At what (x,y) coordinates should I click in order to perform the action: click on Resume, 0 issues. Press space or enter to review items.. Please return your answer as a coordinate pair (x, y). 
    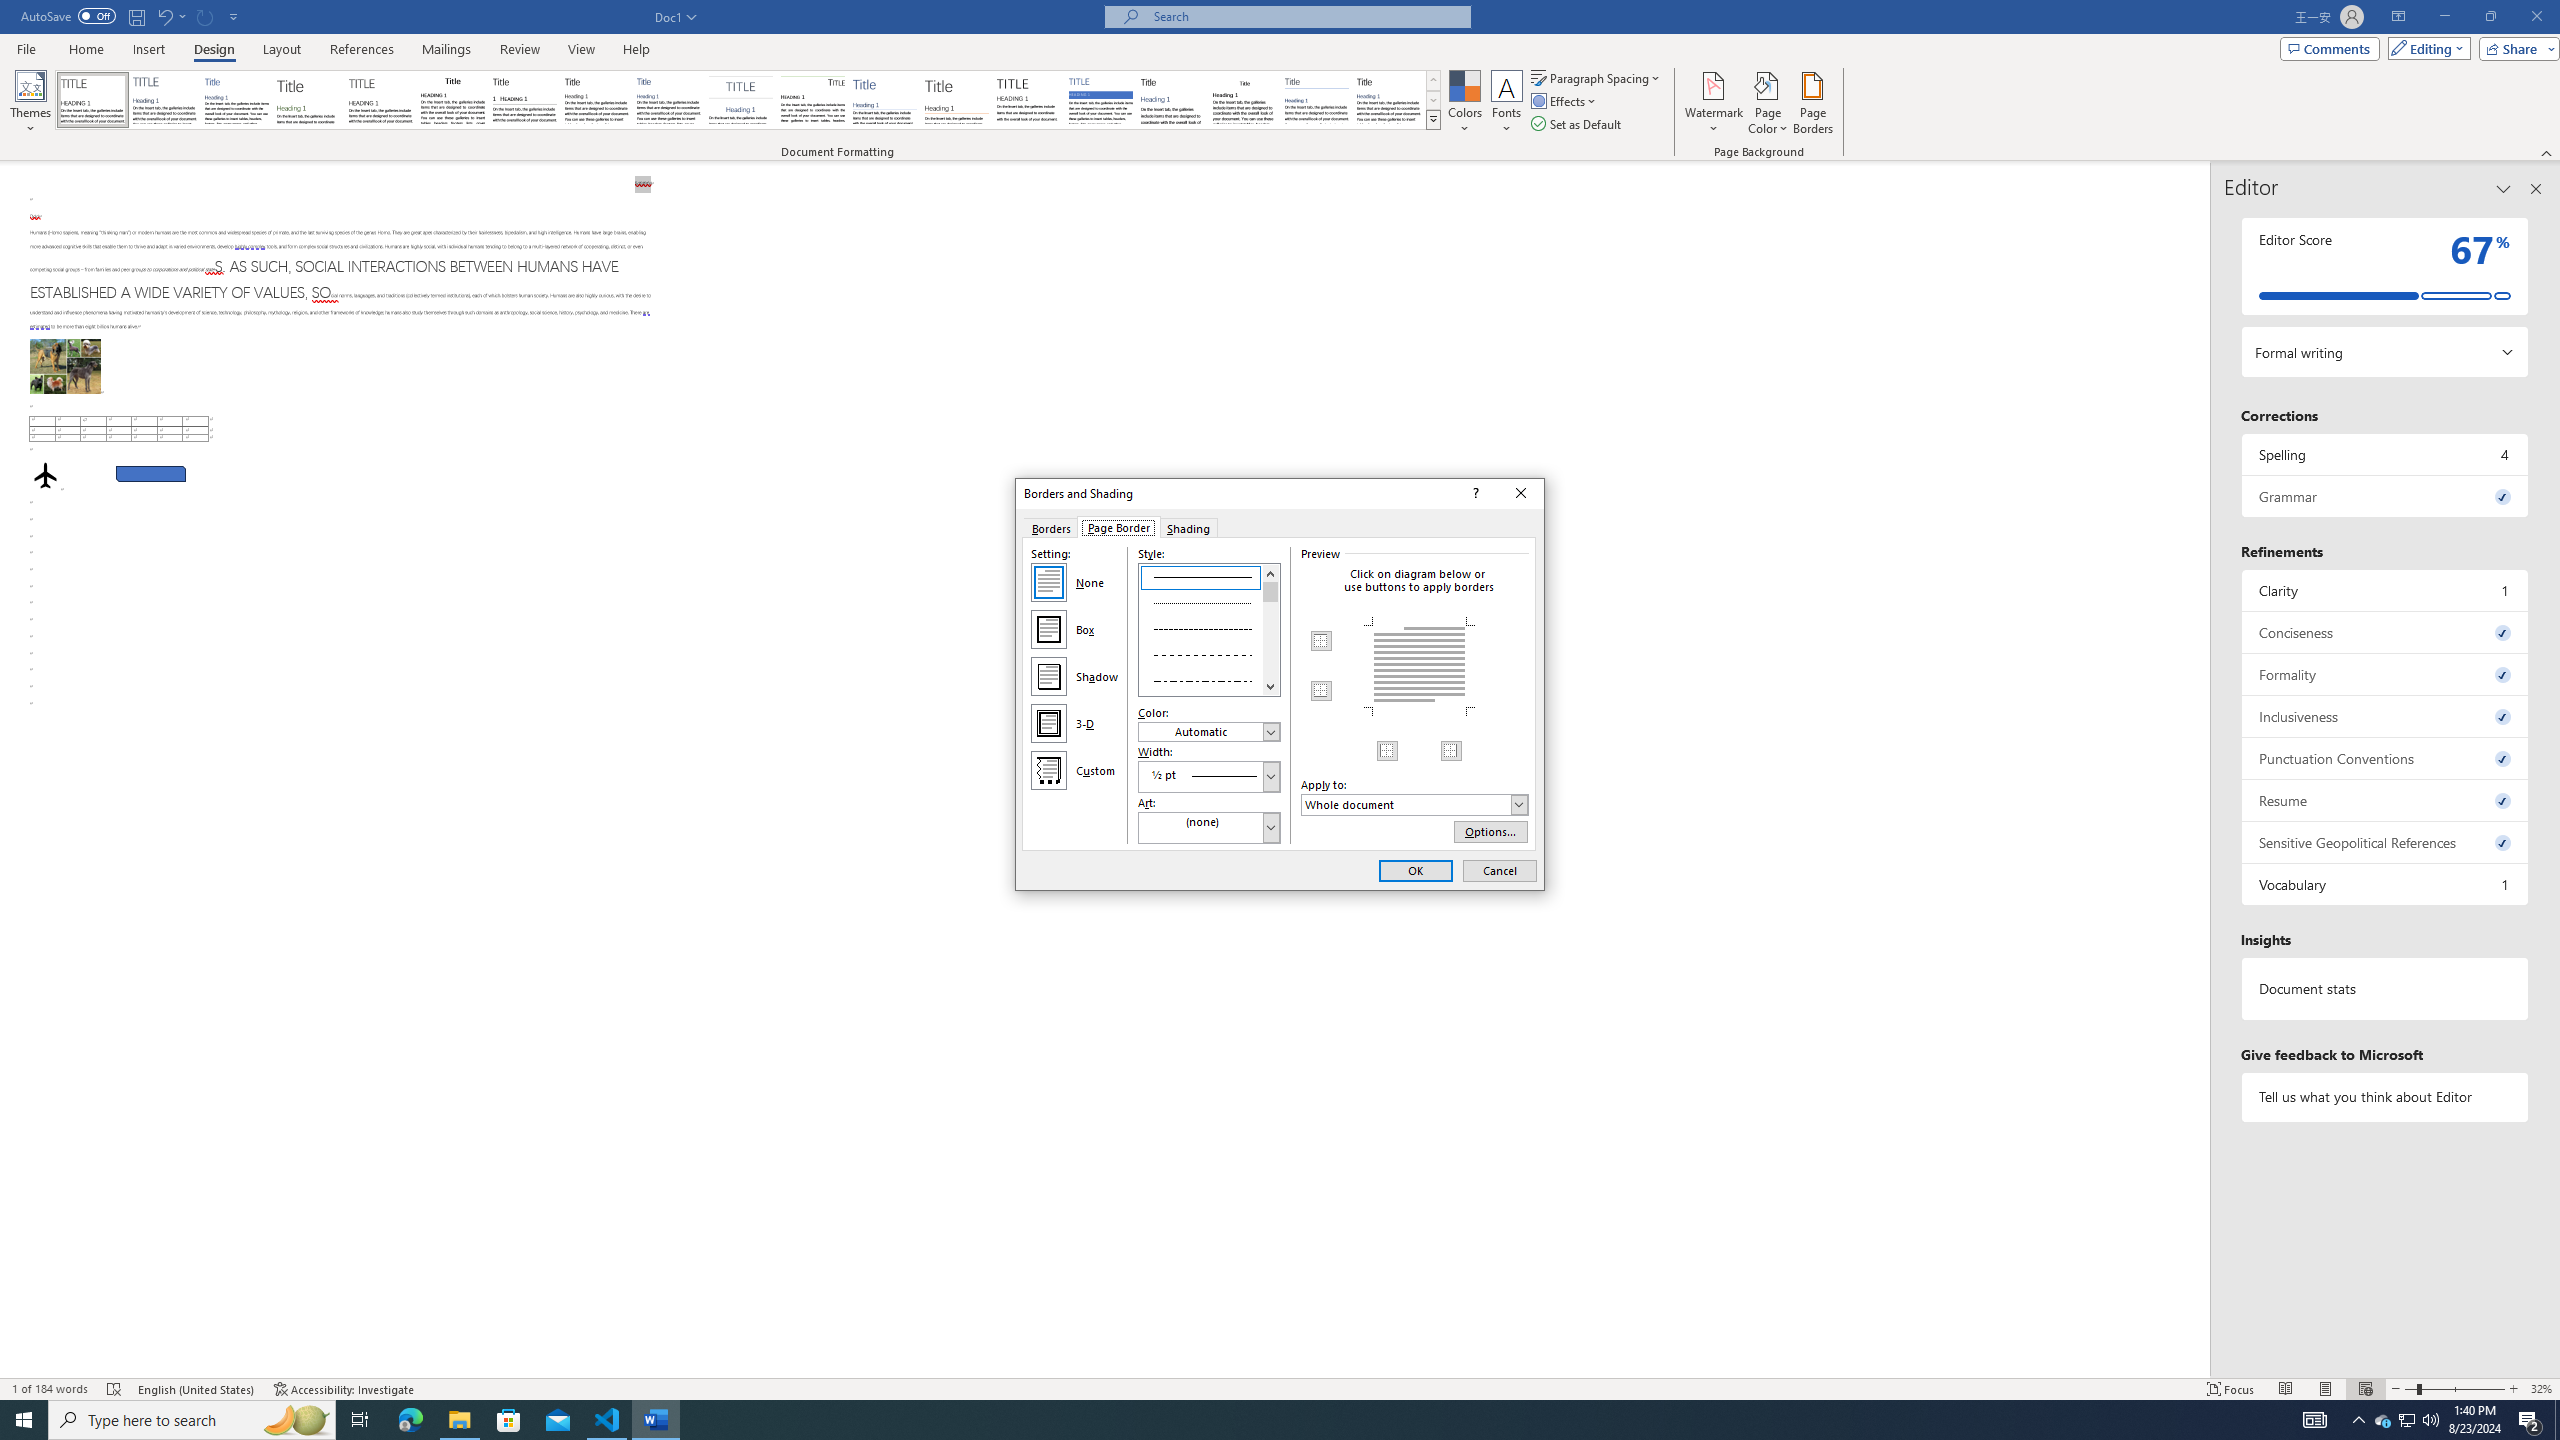
    Looking at the image, I should click on (2386, 800).